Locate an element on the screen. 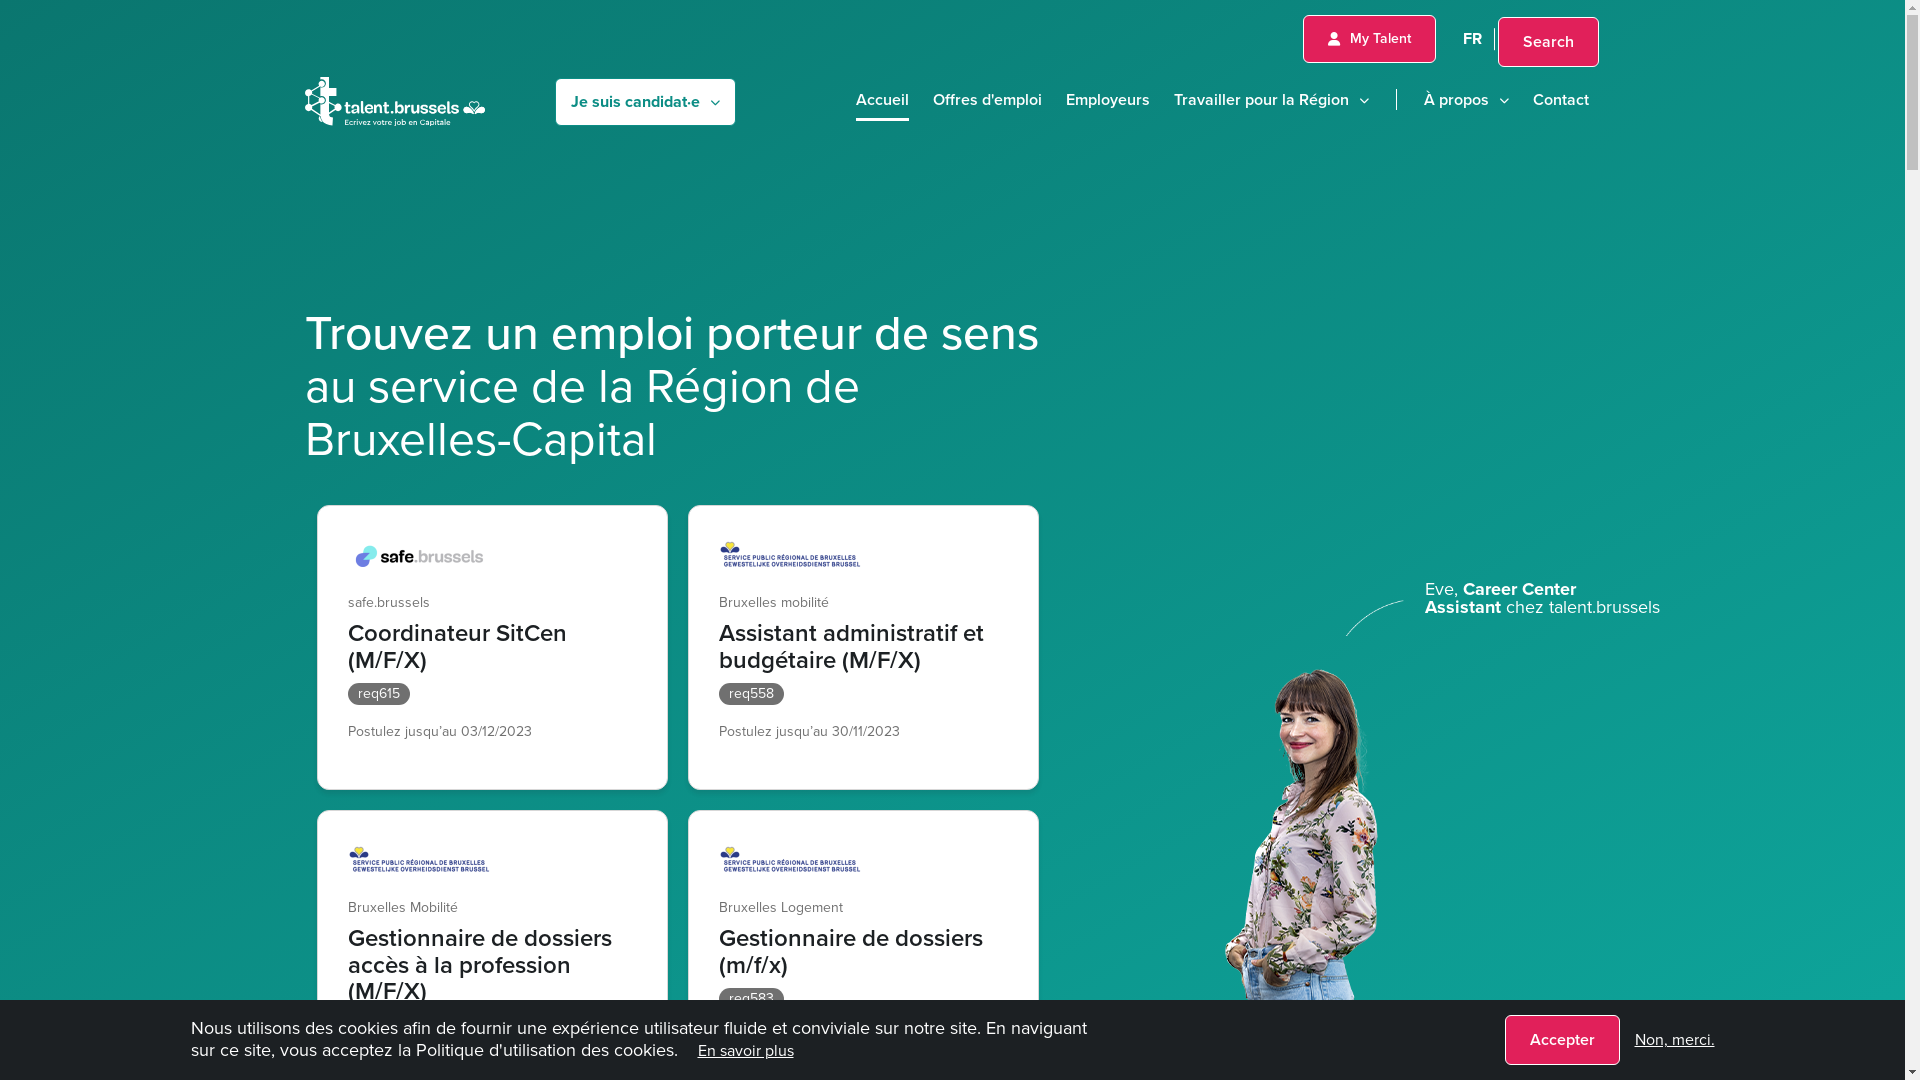  En savoir plus is located at coordinates (746, 1050).